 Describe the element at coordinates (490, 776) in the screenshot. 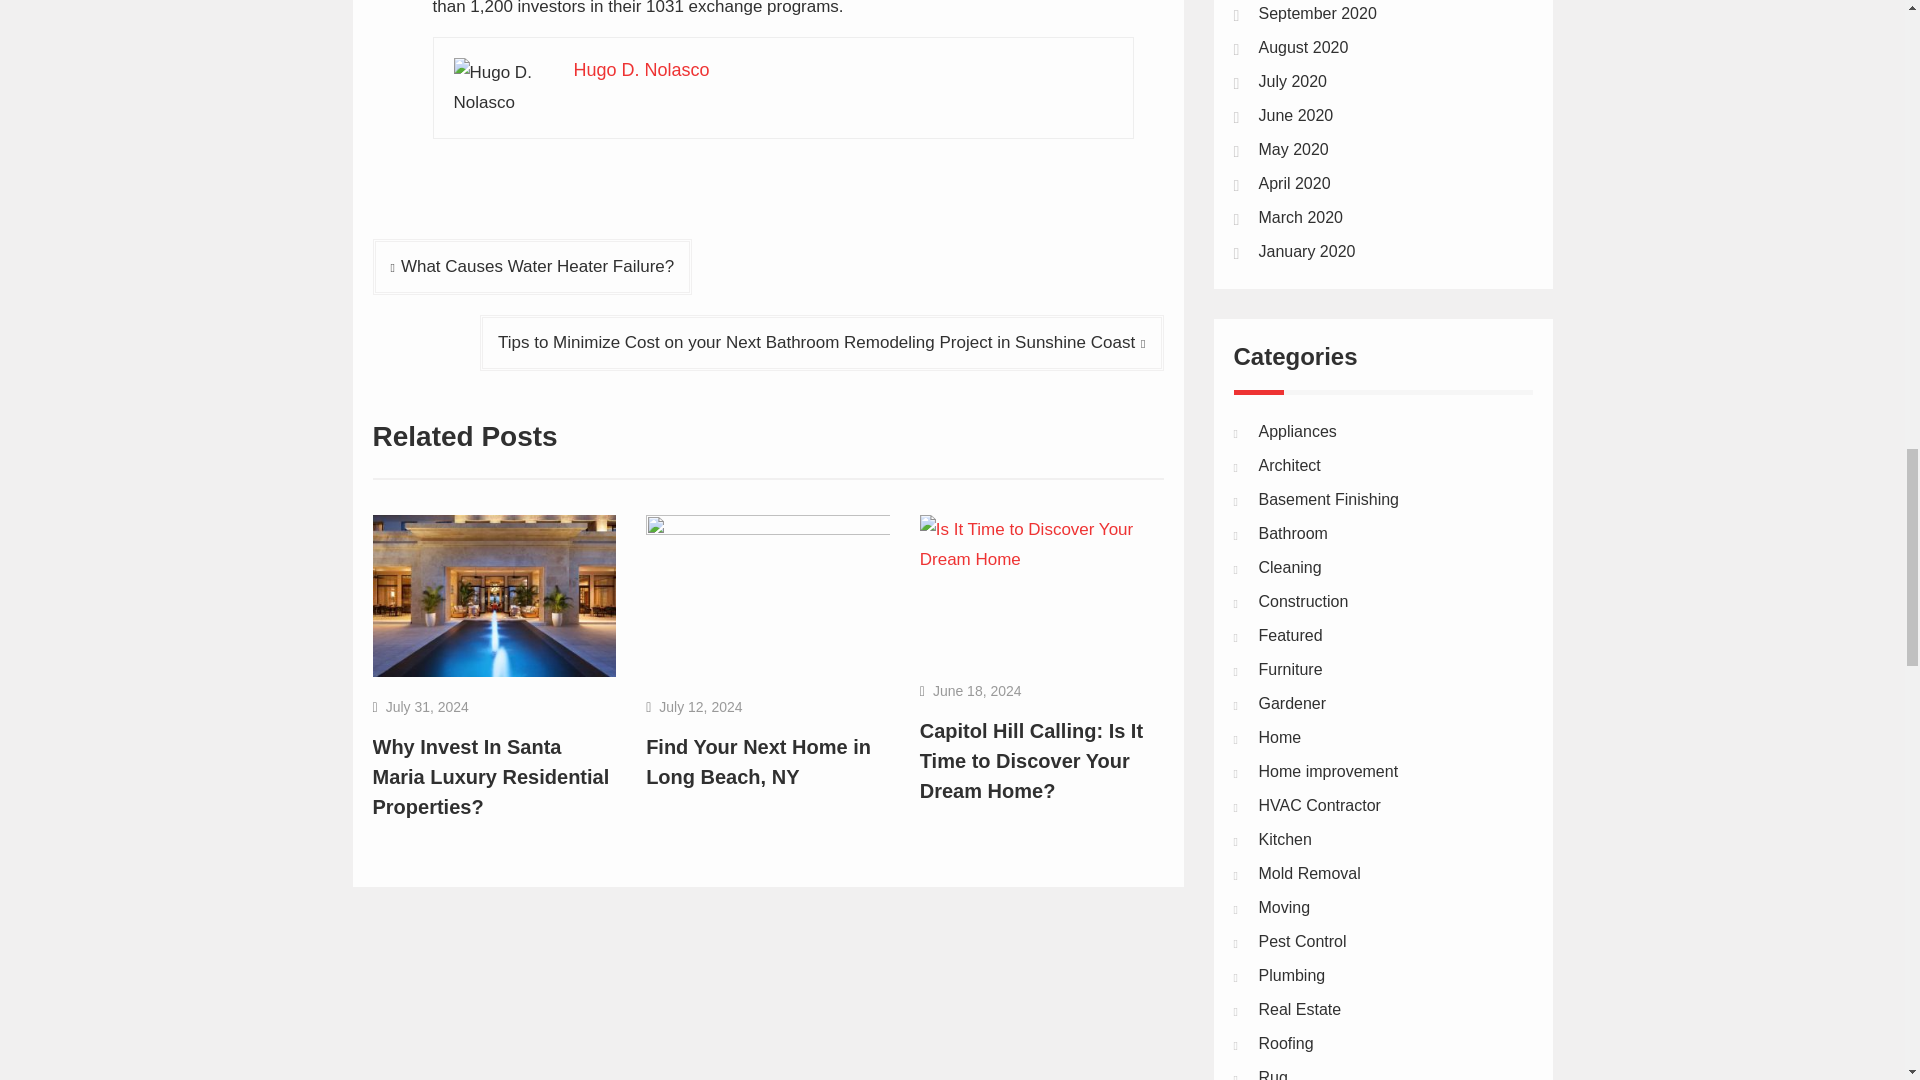

I see `Why Invest In Santa Maria Luxury Residential Properties?` at that location.